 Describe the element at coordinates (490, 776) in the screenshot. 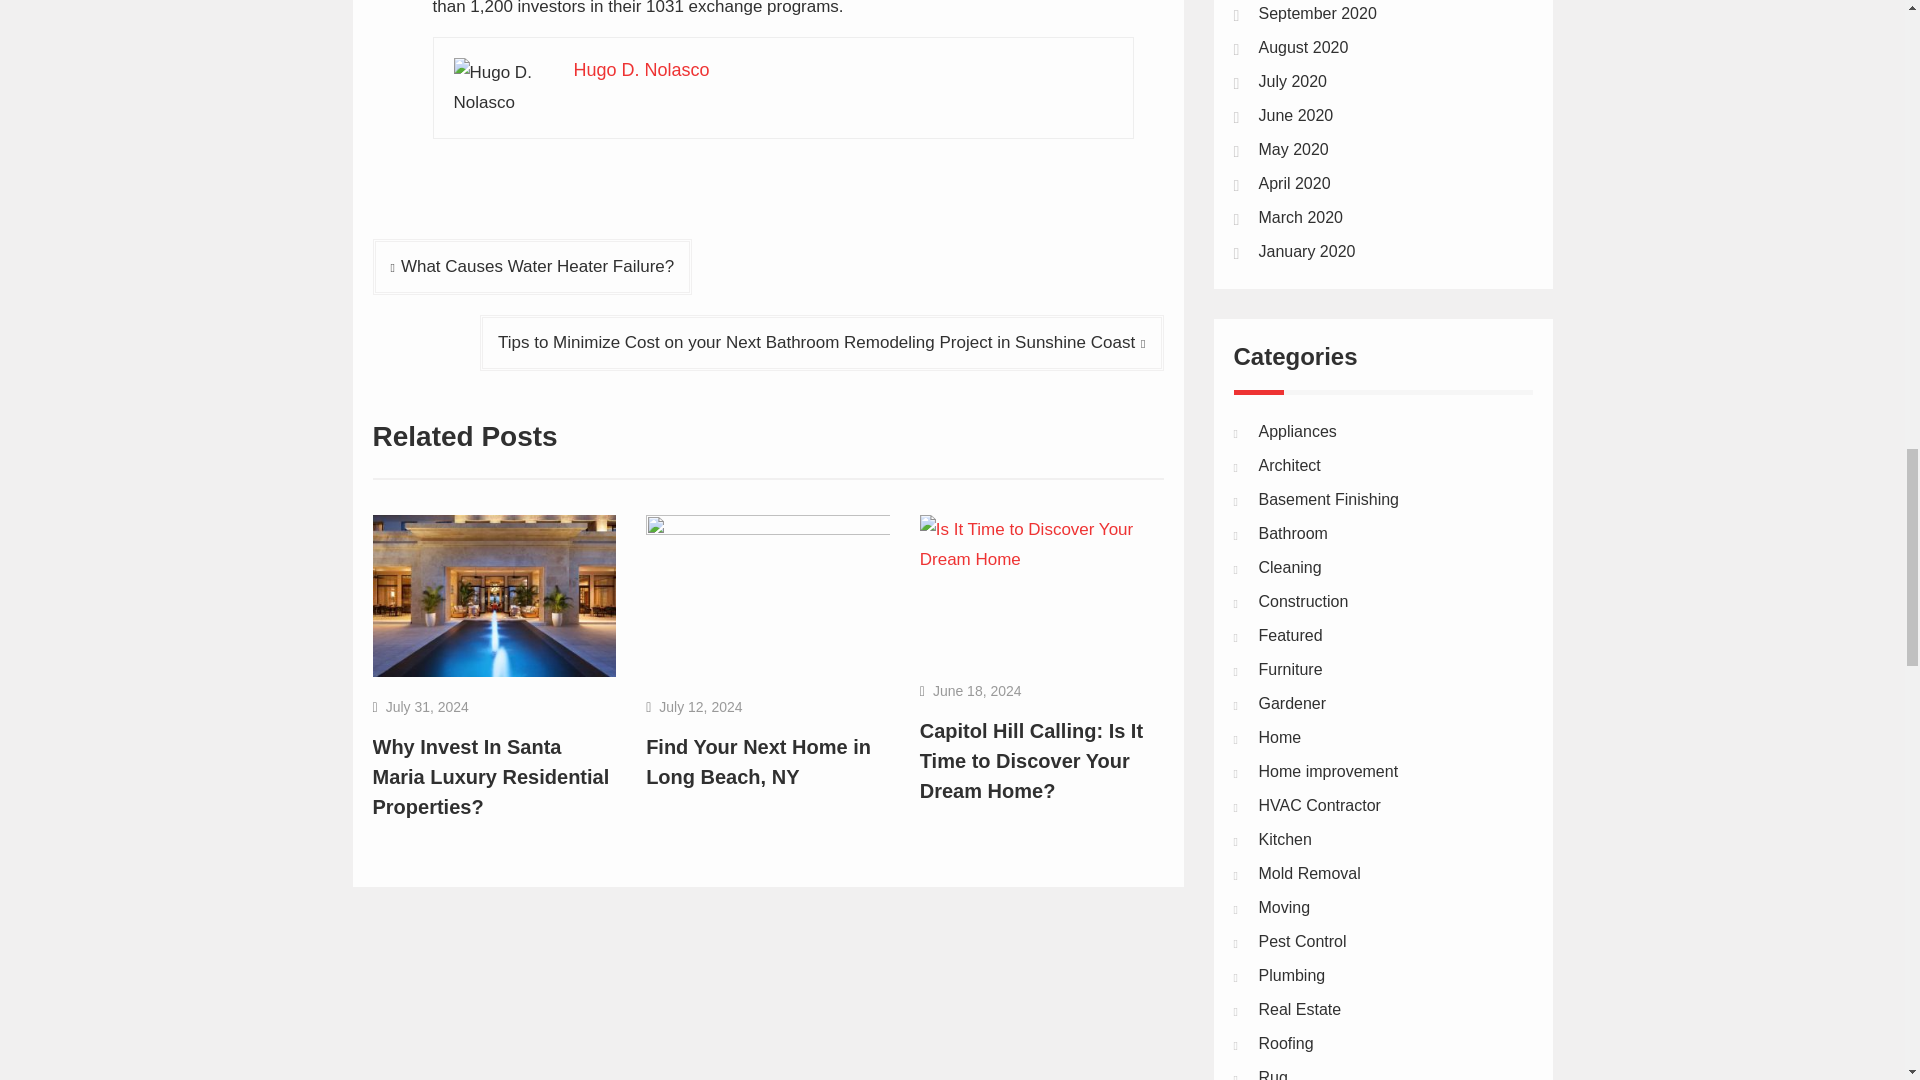

I see `Why Invest In Santa Maria Luxury Residential Properties?` at that location.